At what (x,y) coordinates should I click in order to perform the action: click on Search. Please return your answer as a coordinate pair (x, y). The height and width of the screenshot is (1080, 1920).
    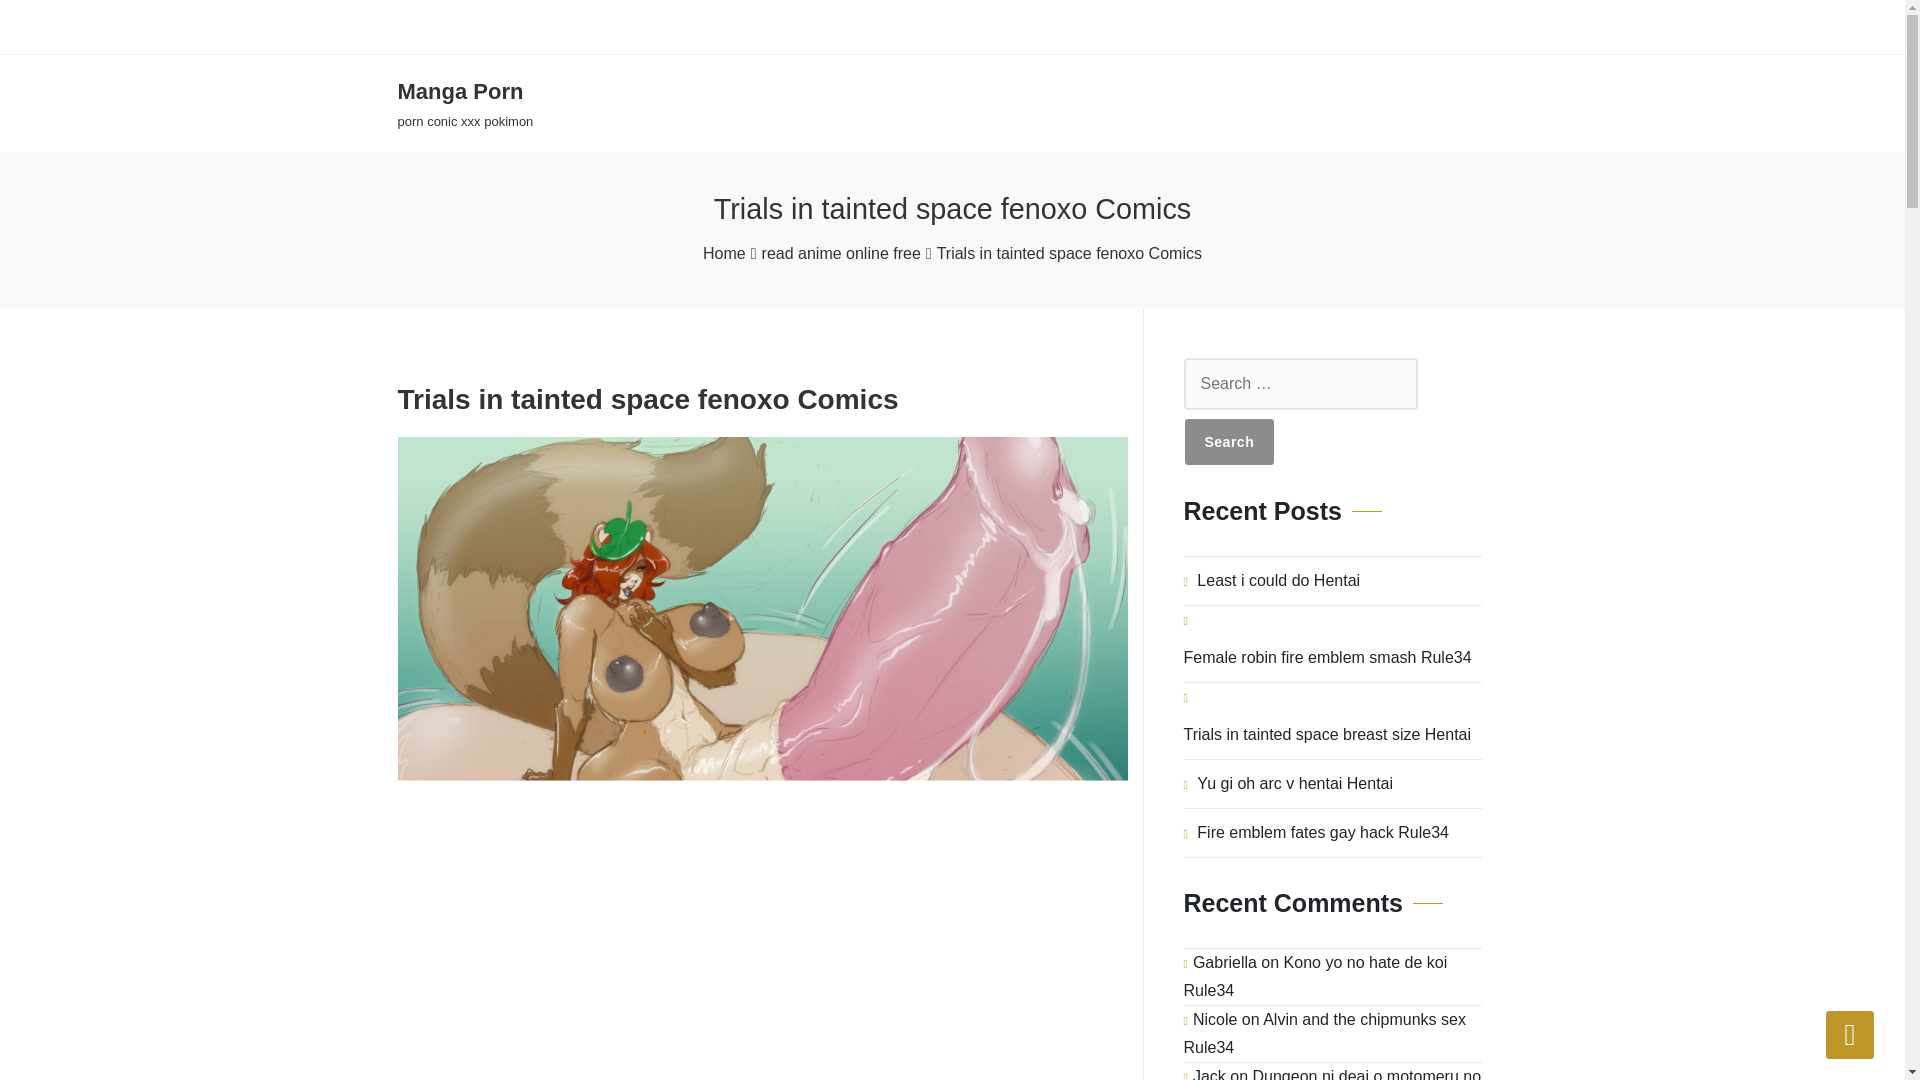
    Looking at the image, I should click on (1325, 1033).